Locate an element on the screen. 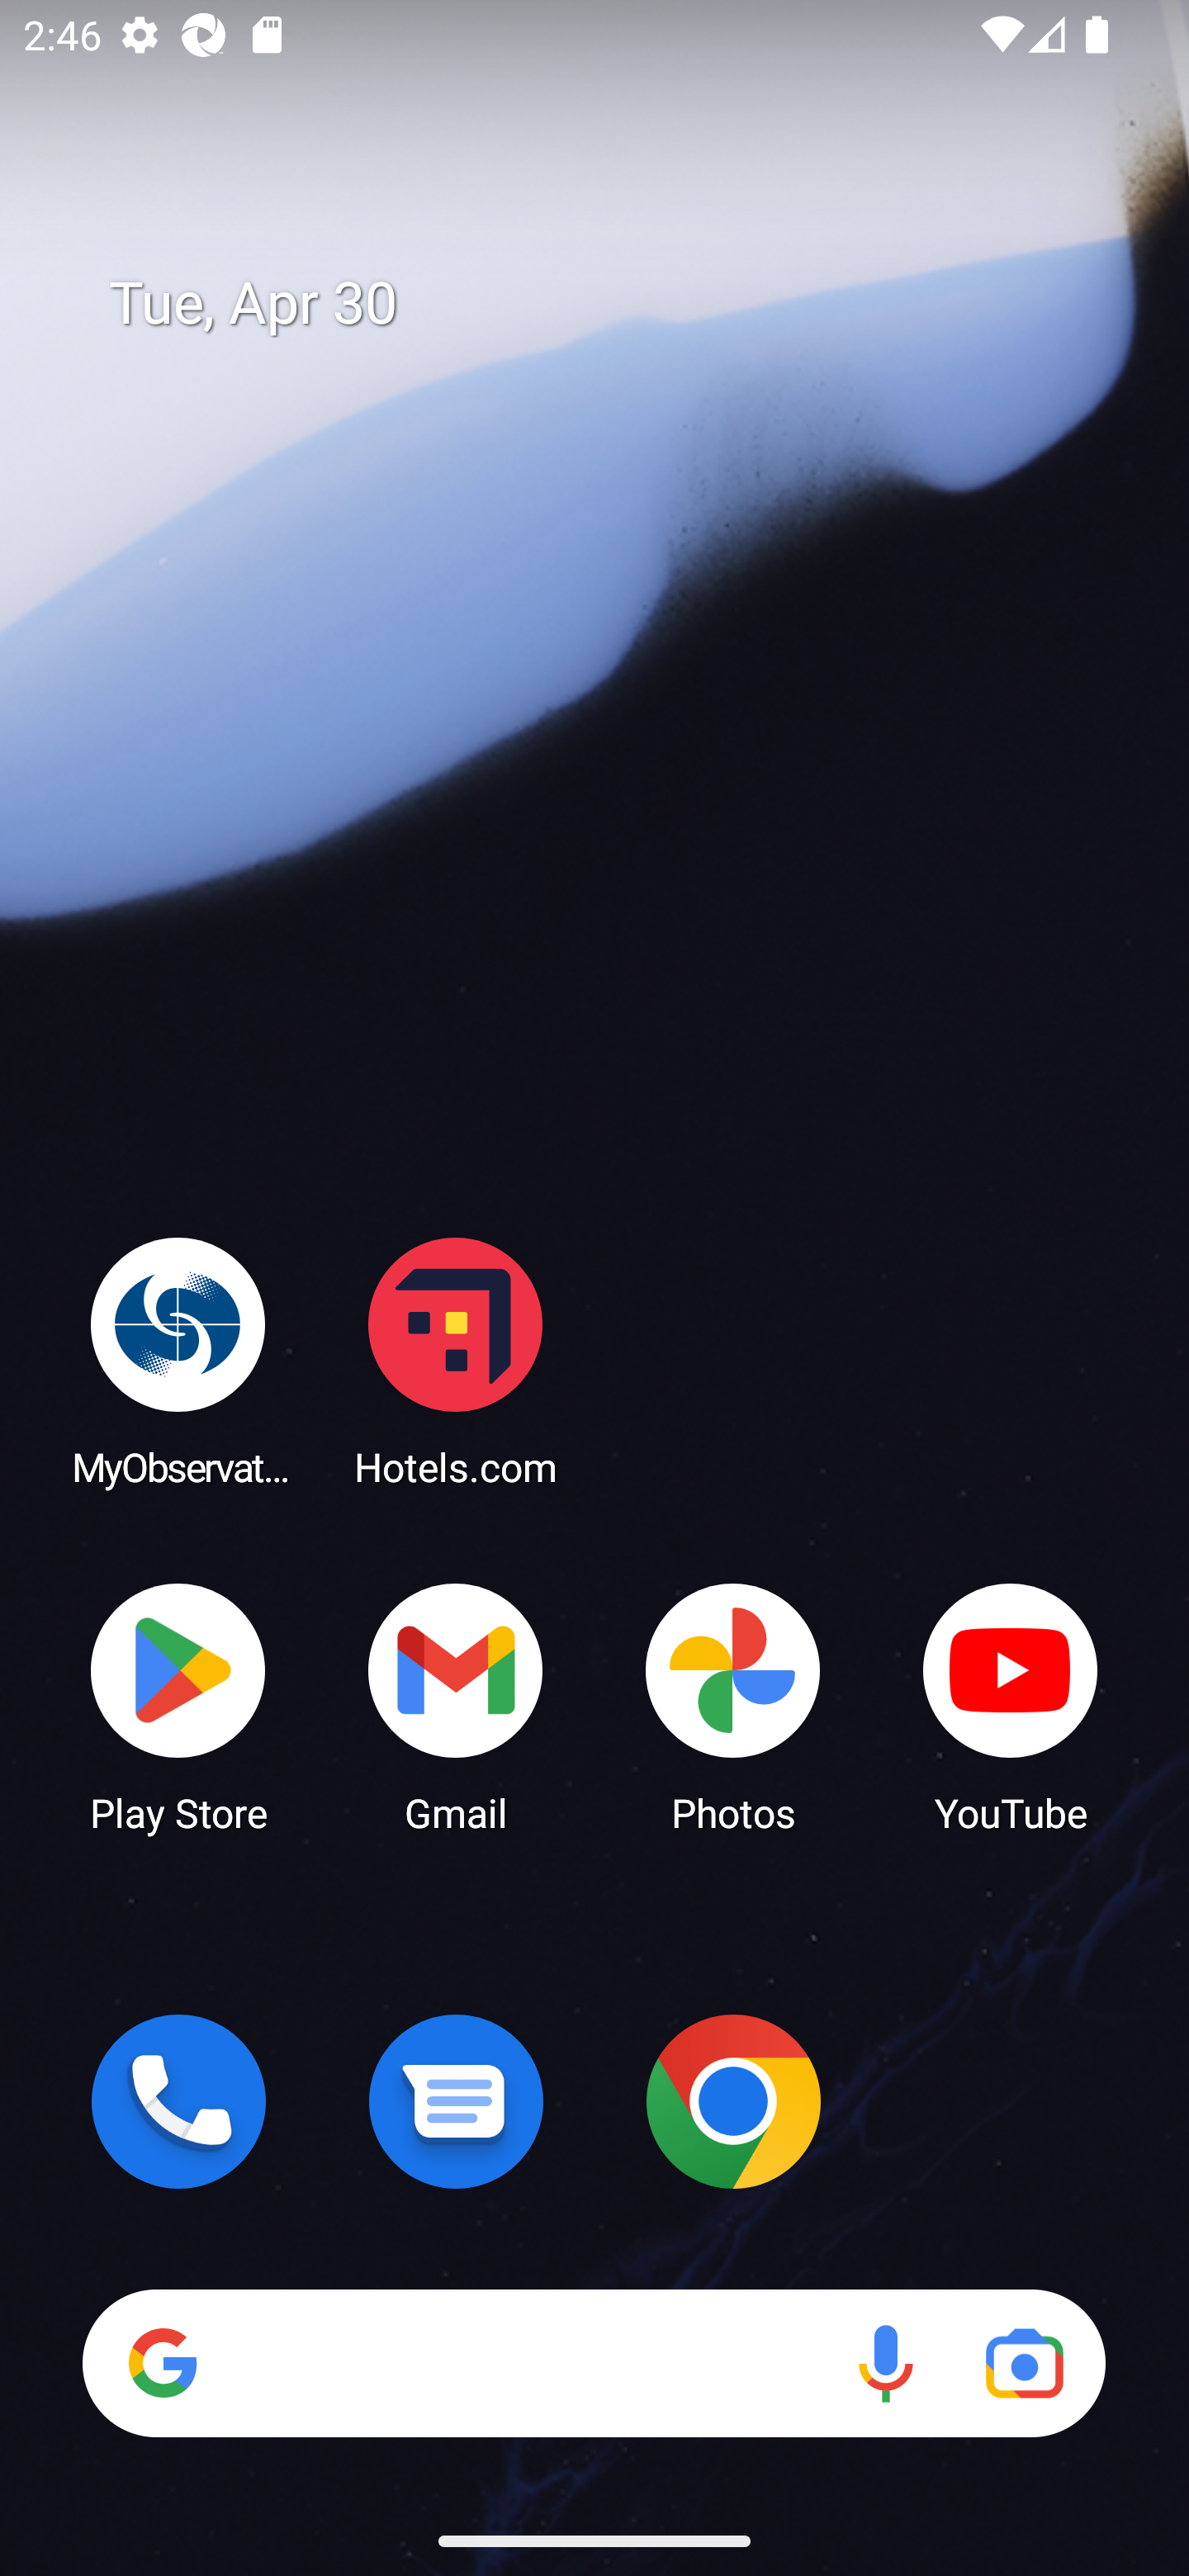 Image resolution: width=1189 pixels, height=2576 pixels. Chrome is located at coordinates (733, 2101).